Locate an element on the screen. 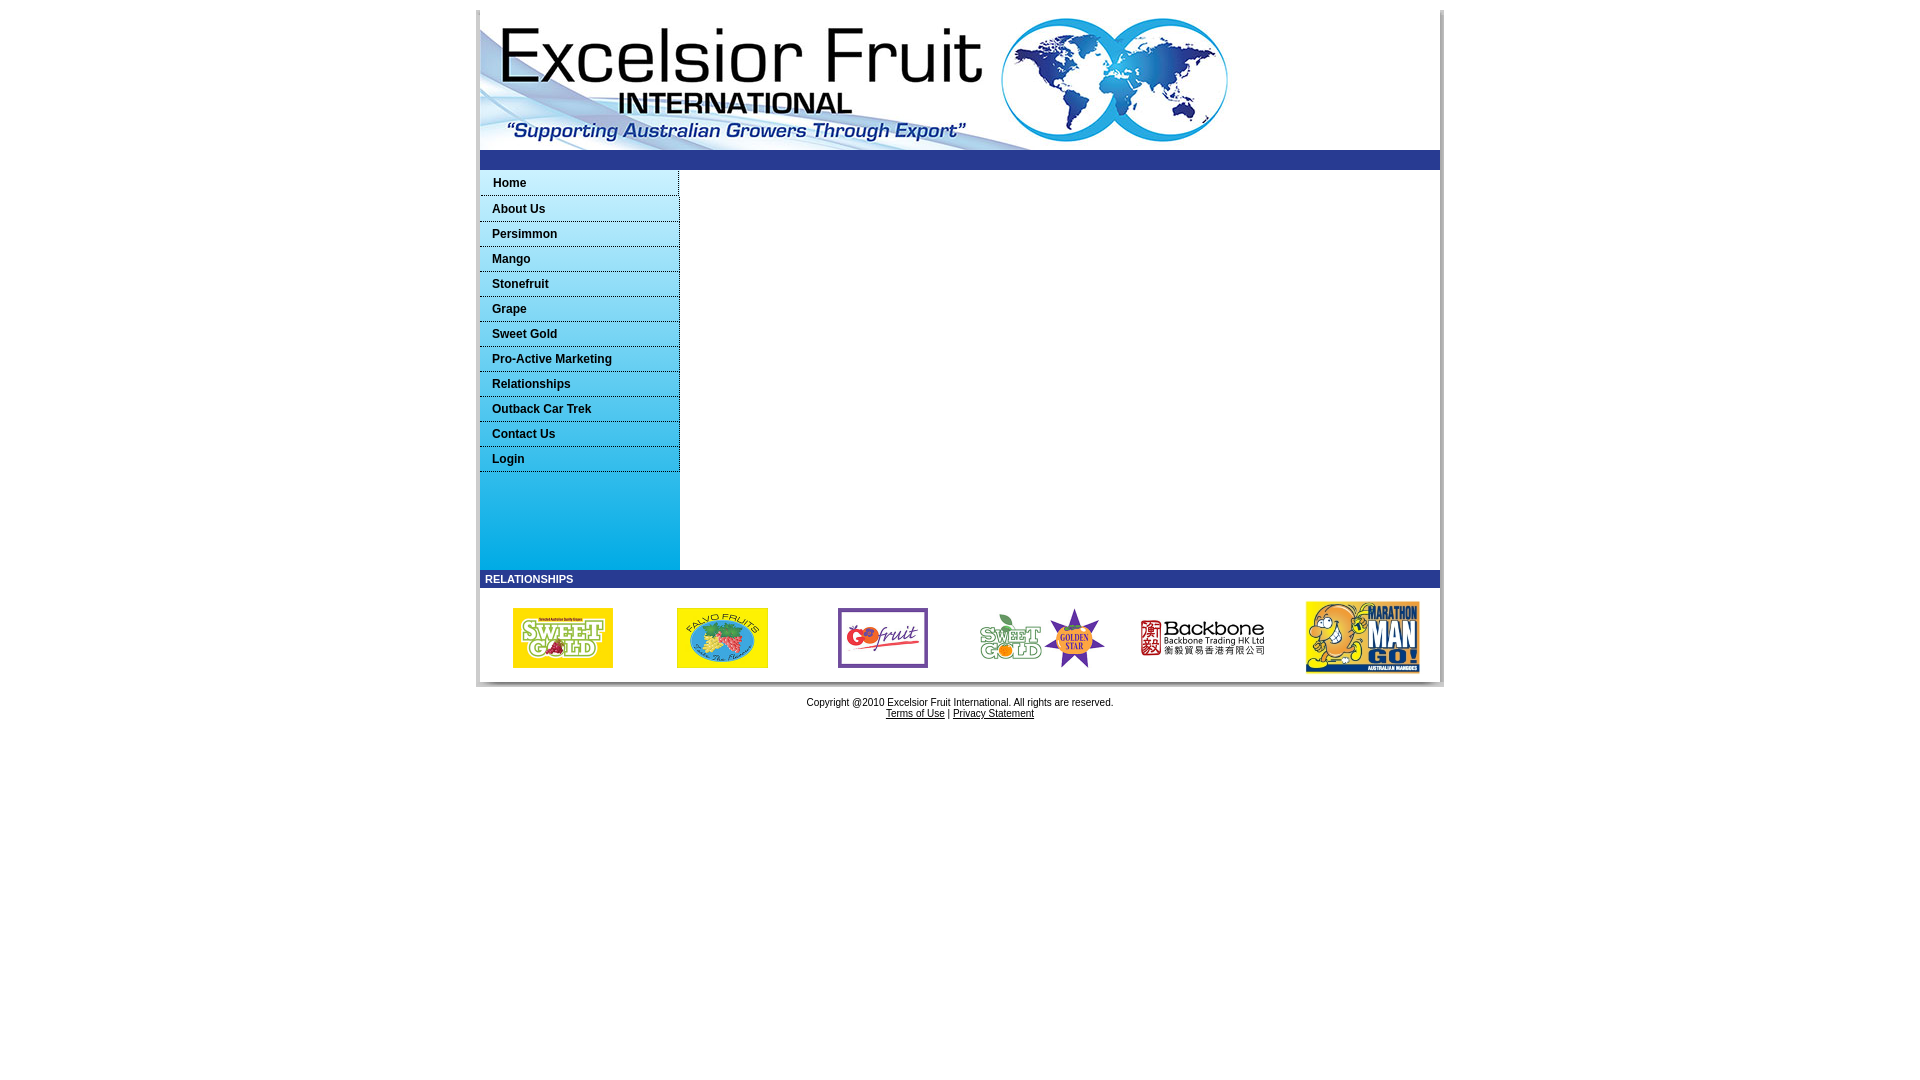 The image size is (1920, 1080). Persimmon is located at coordinates (580, 234).